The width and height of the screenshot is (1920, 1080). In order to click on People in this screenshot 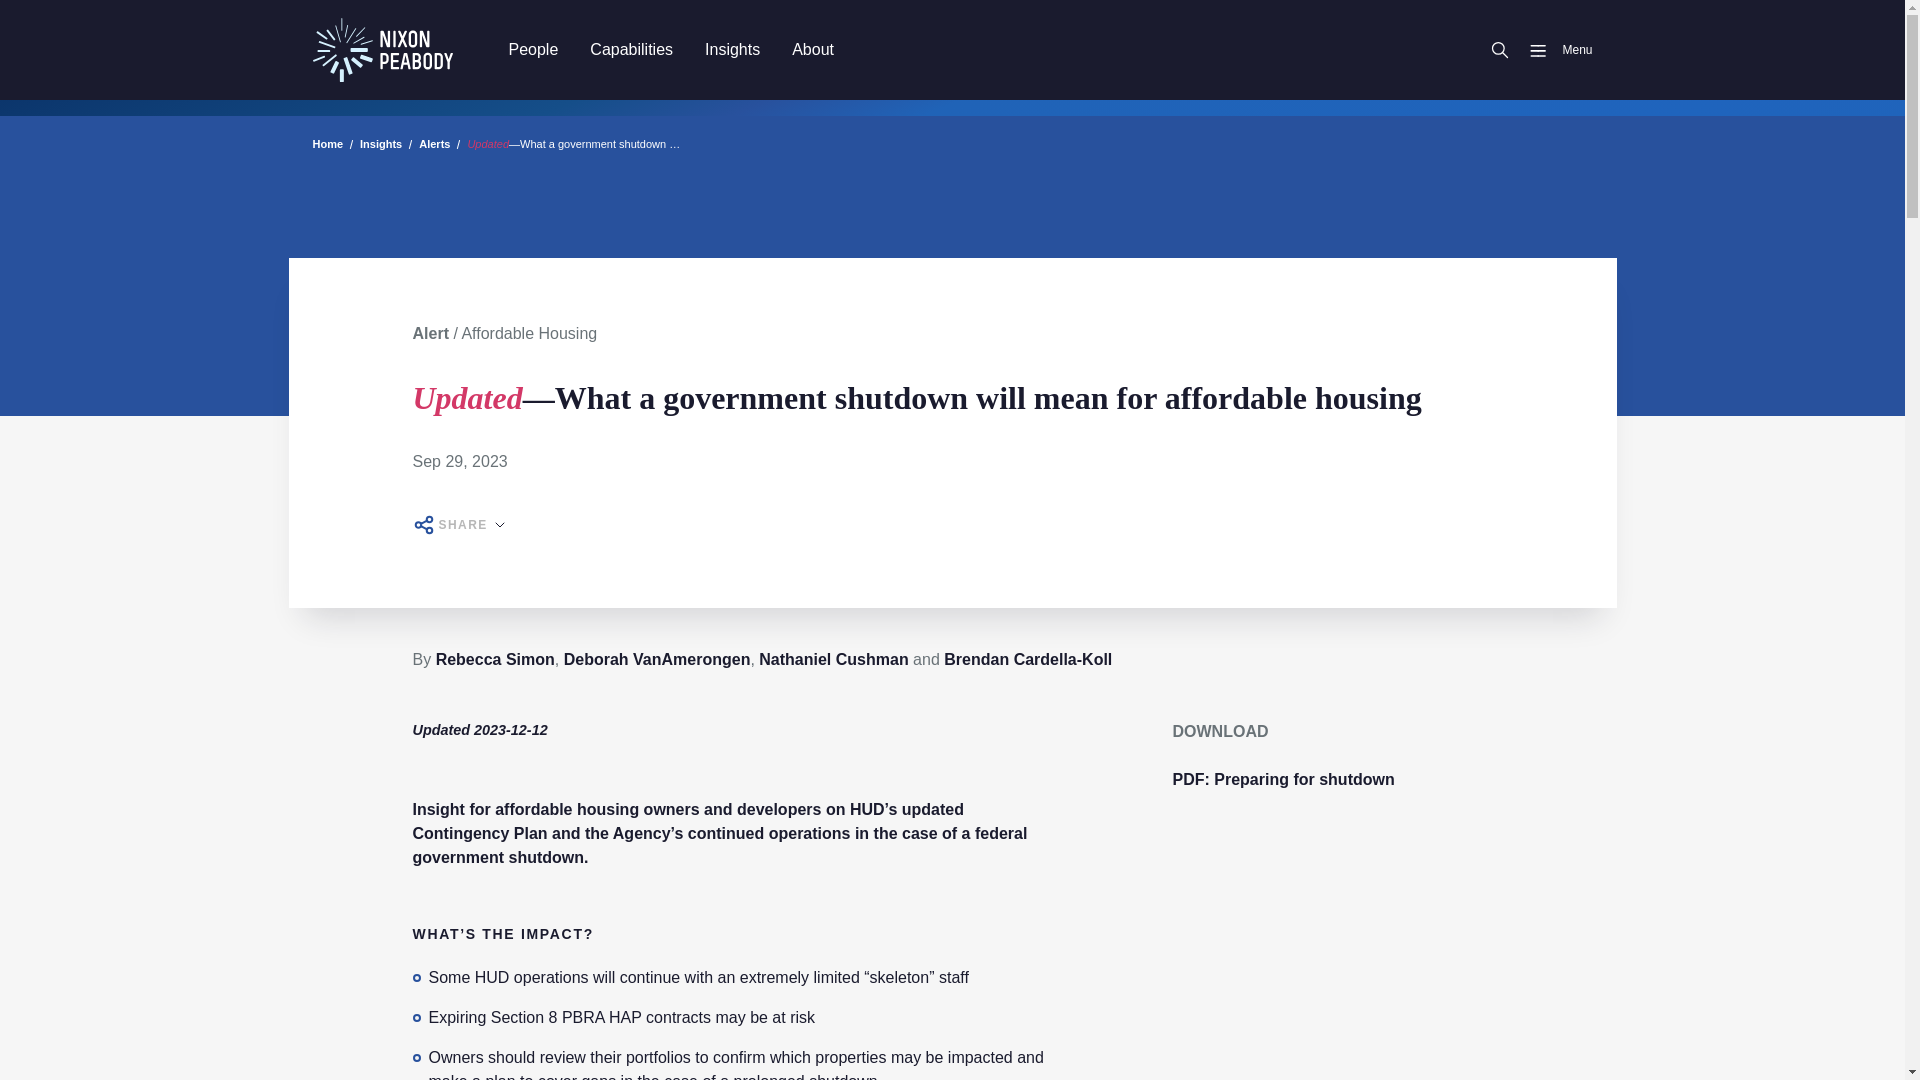, I will do `click(532, 49)`.